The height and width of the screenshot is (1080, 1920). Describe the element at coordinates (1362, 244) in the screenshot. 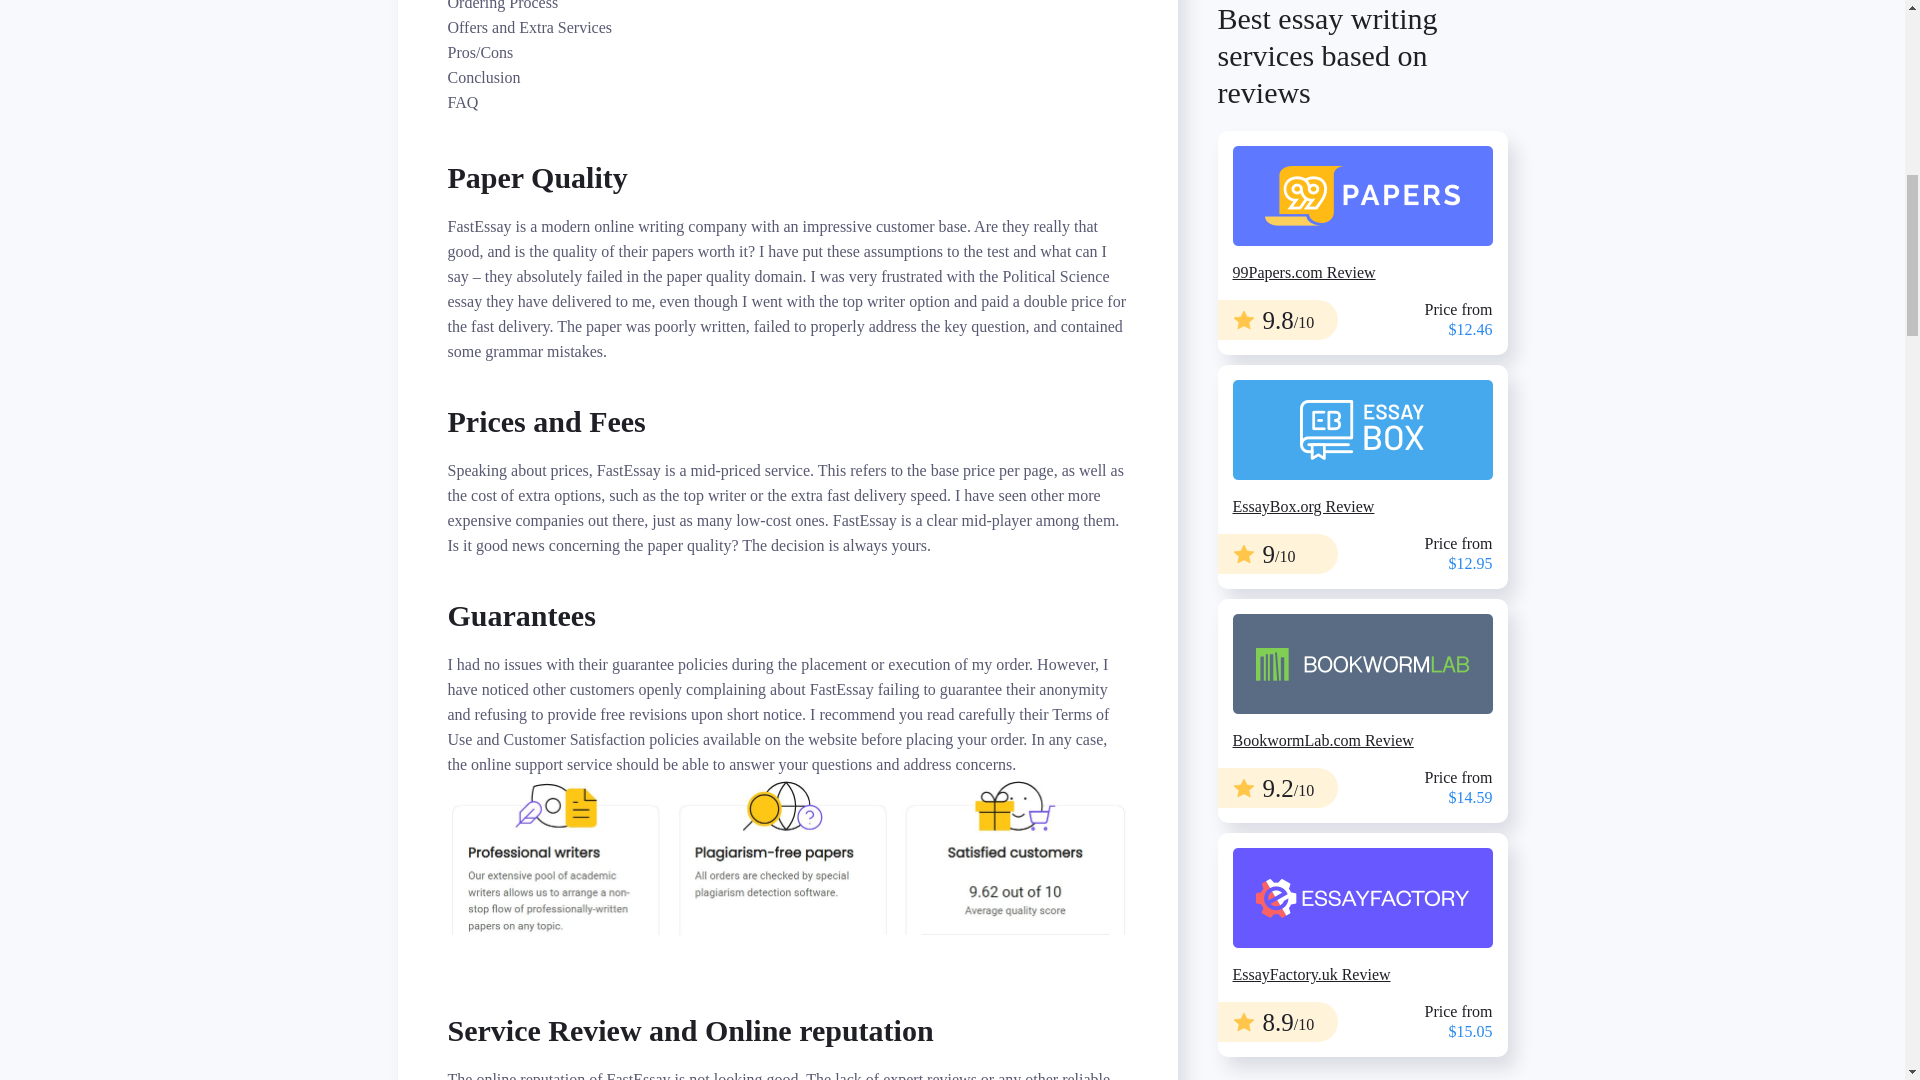

I see `EssayFactory.uk Review` at that location.